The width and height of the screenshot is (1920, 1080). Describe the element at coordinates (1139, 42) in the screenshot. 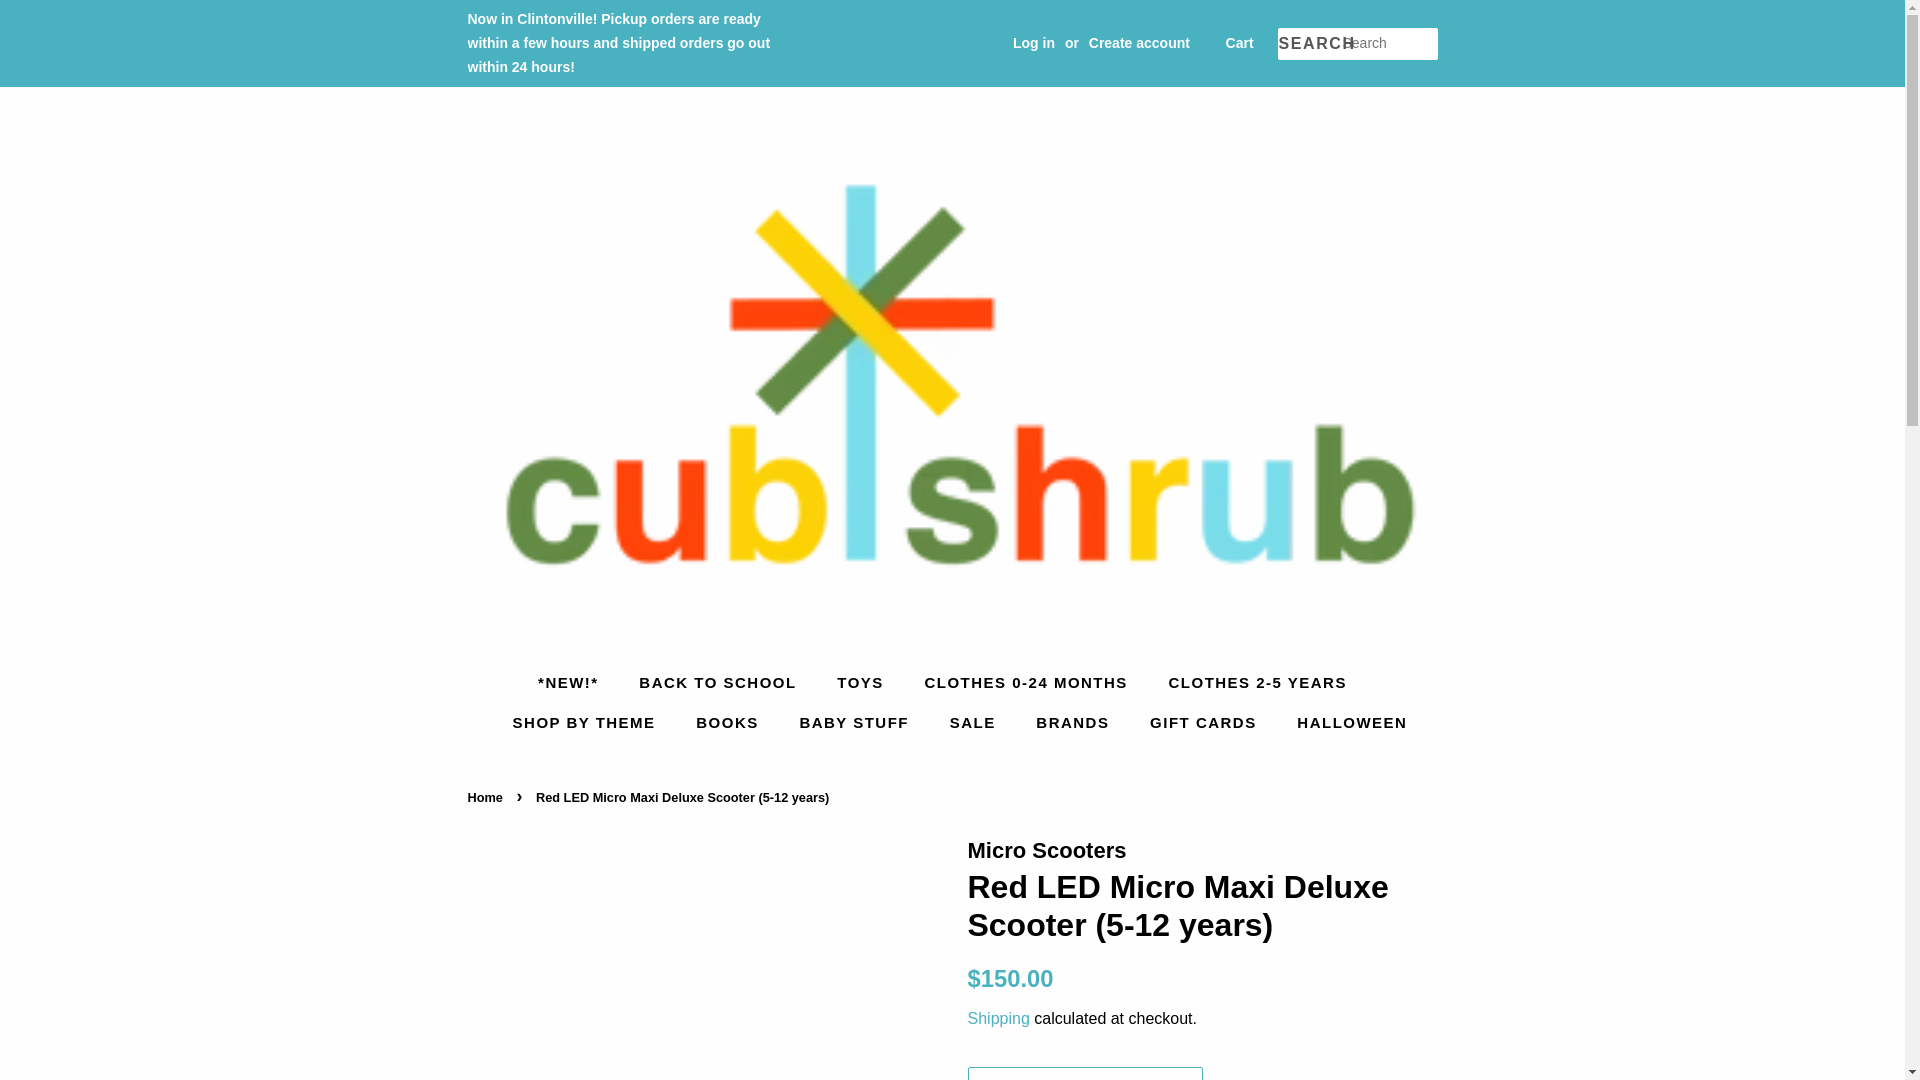

I see `Create account` at that location.